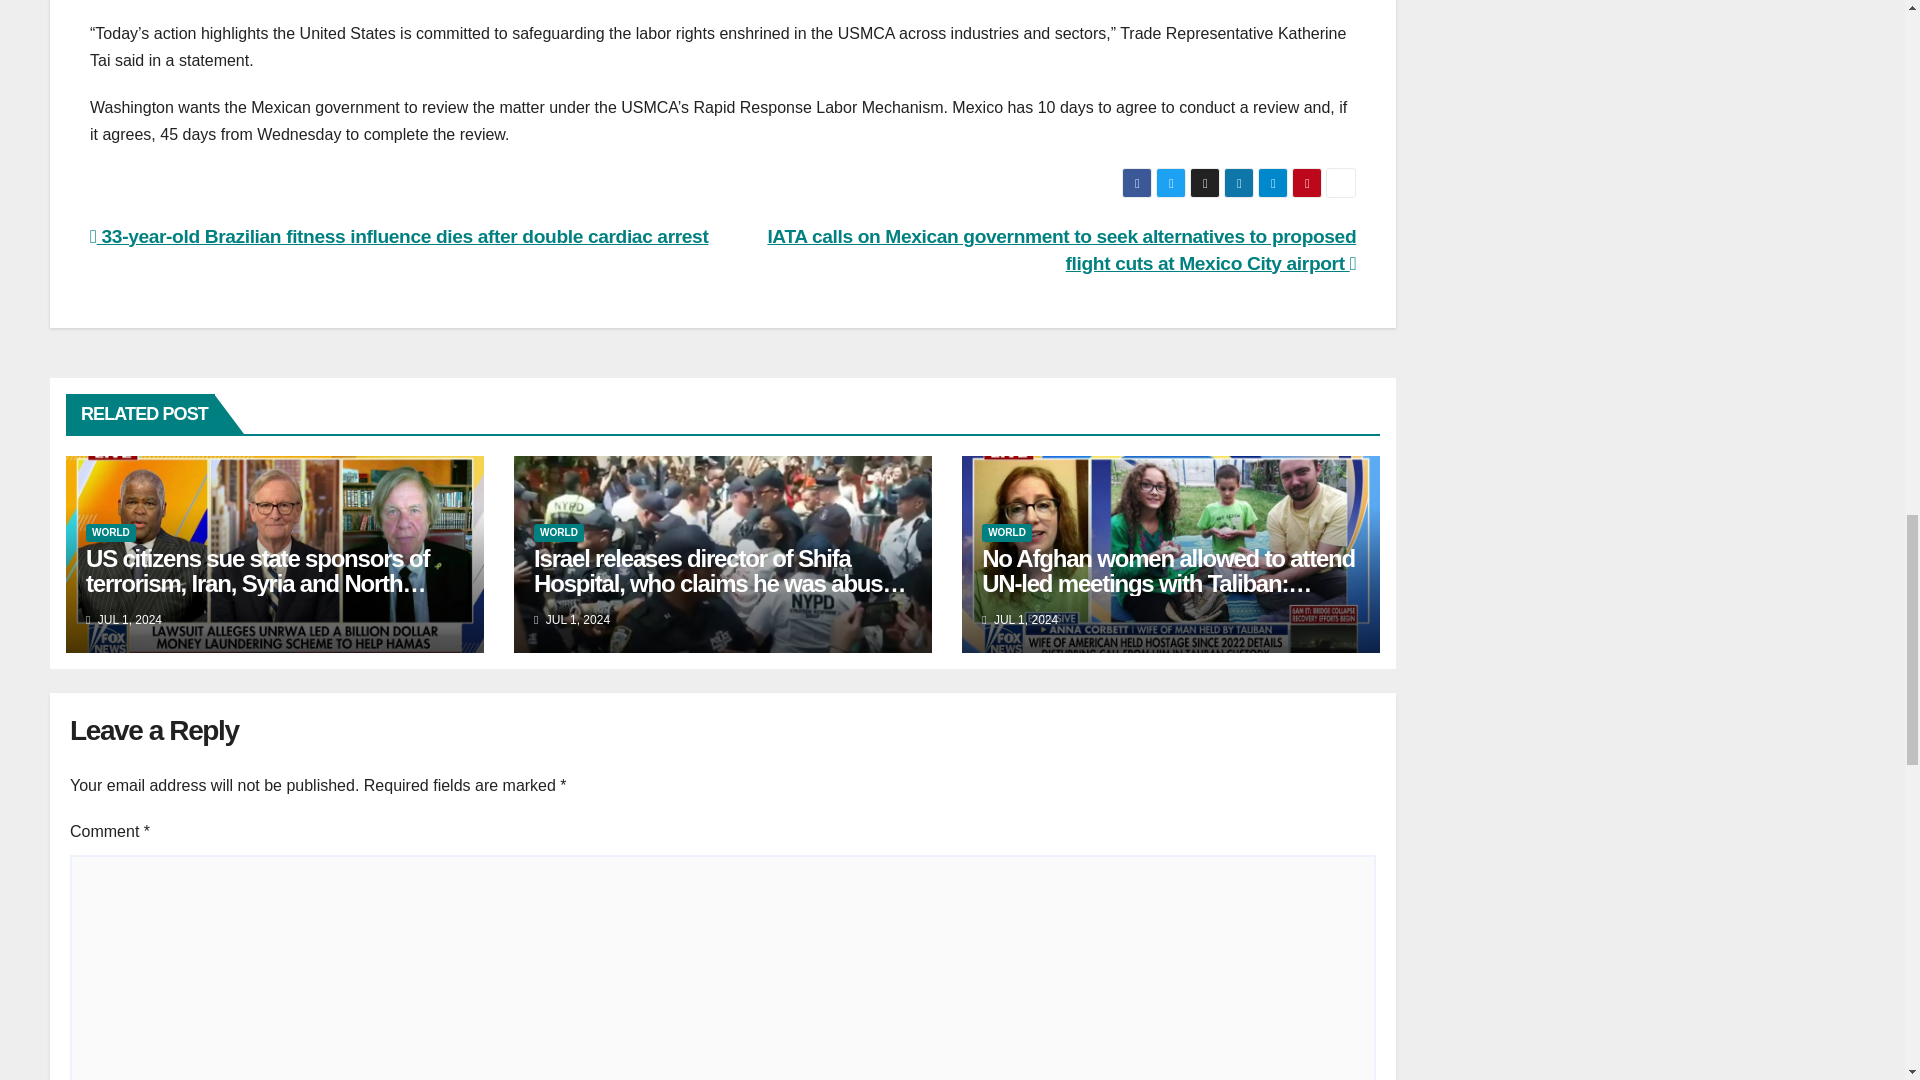 This screenshot has height=1080, width=1920. Describe the element at coordinates (111, 532) in the screenshot. I see `WORLD` at that location.